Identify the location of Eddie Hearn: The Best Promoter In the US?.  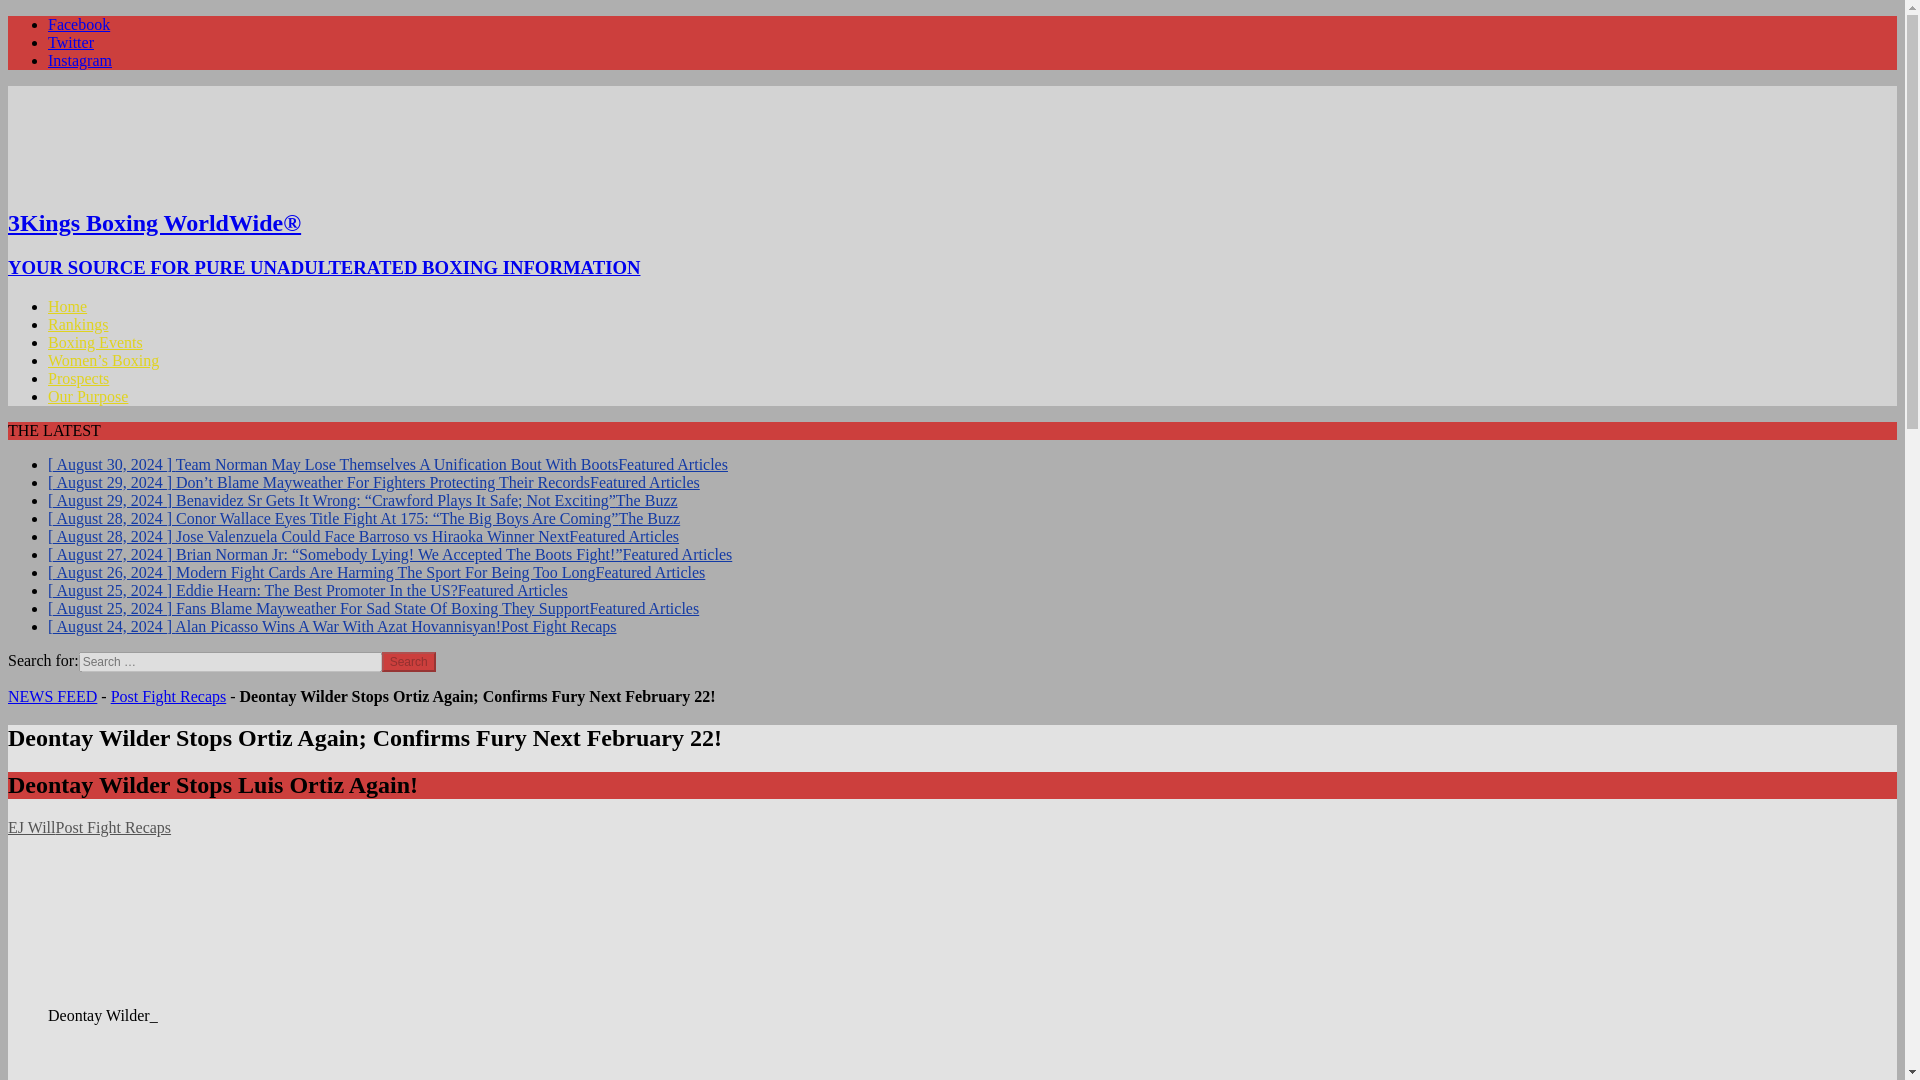
(308, 590).